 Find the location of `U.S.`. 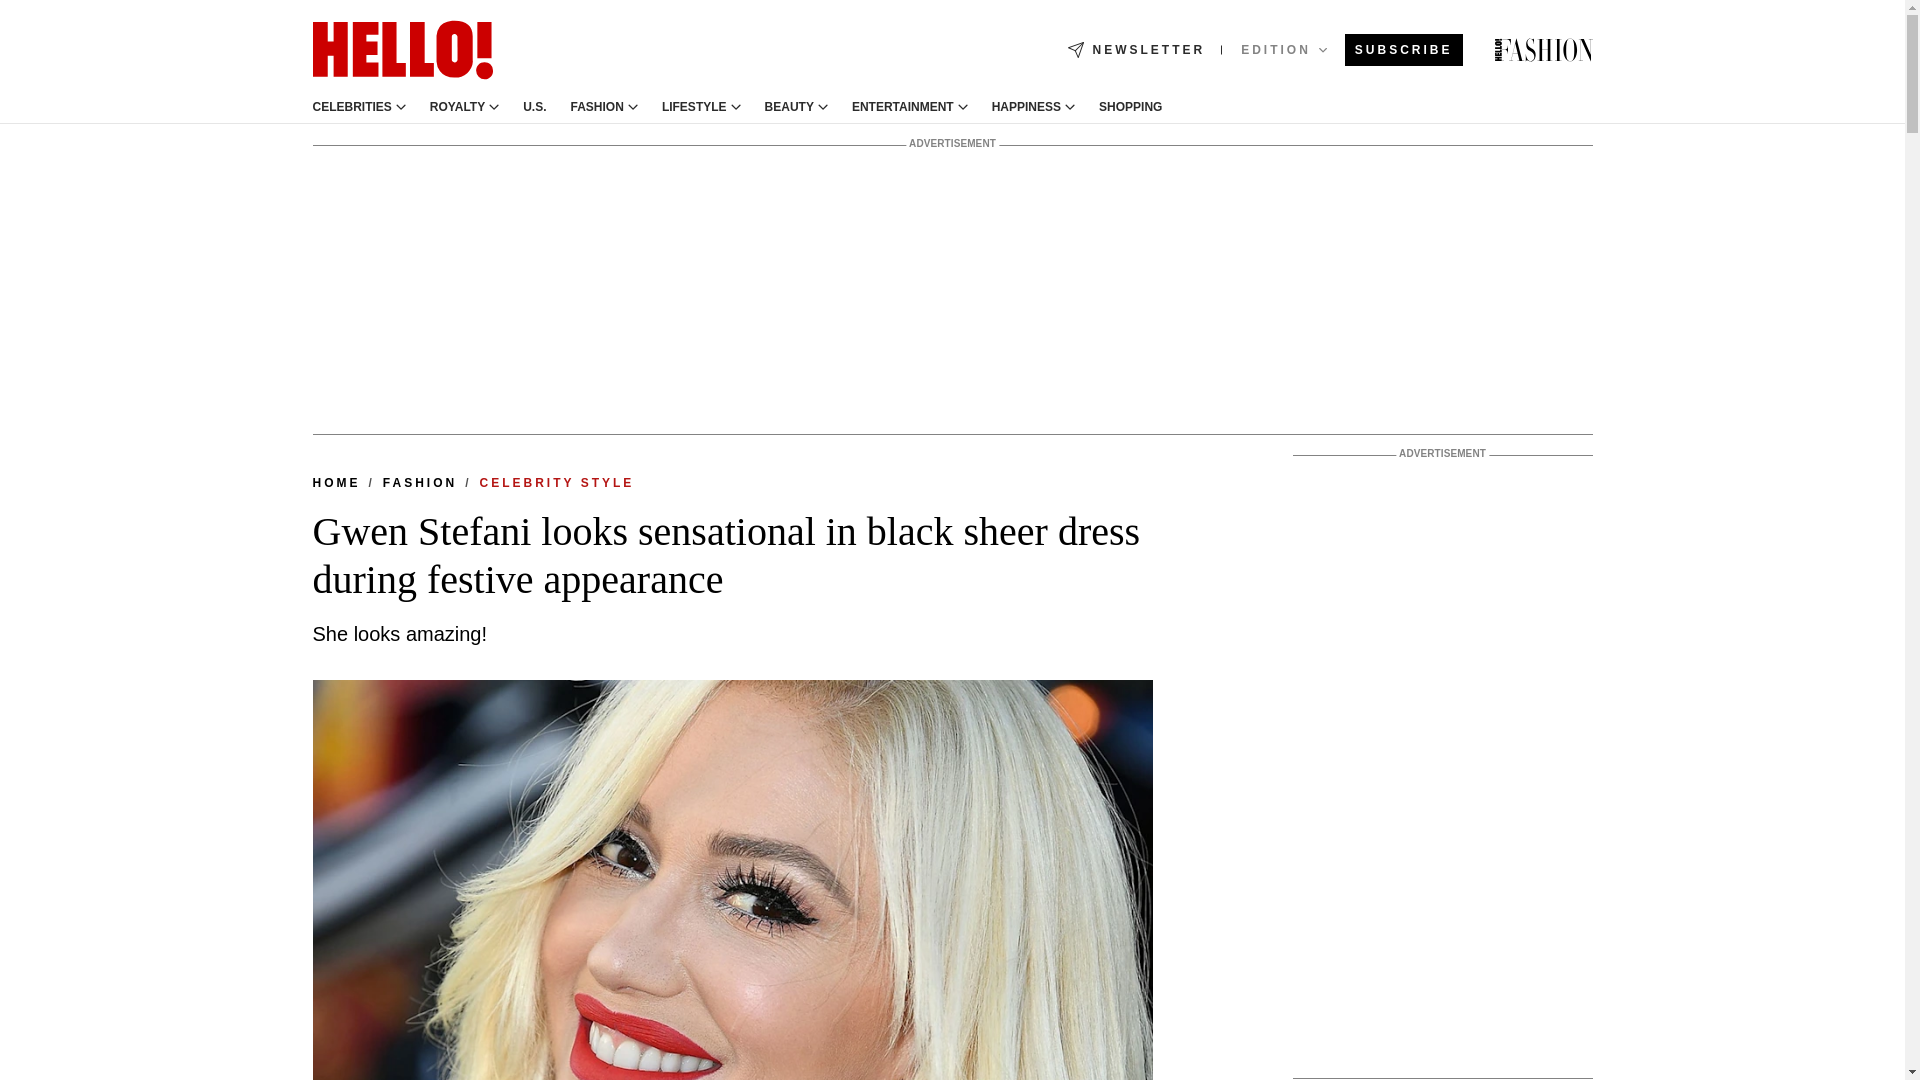

U.S. is located at coordinates (534, 107).